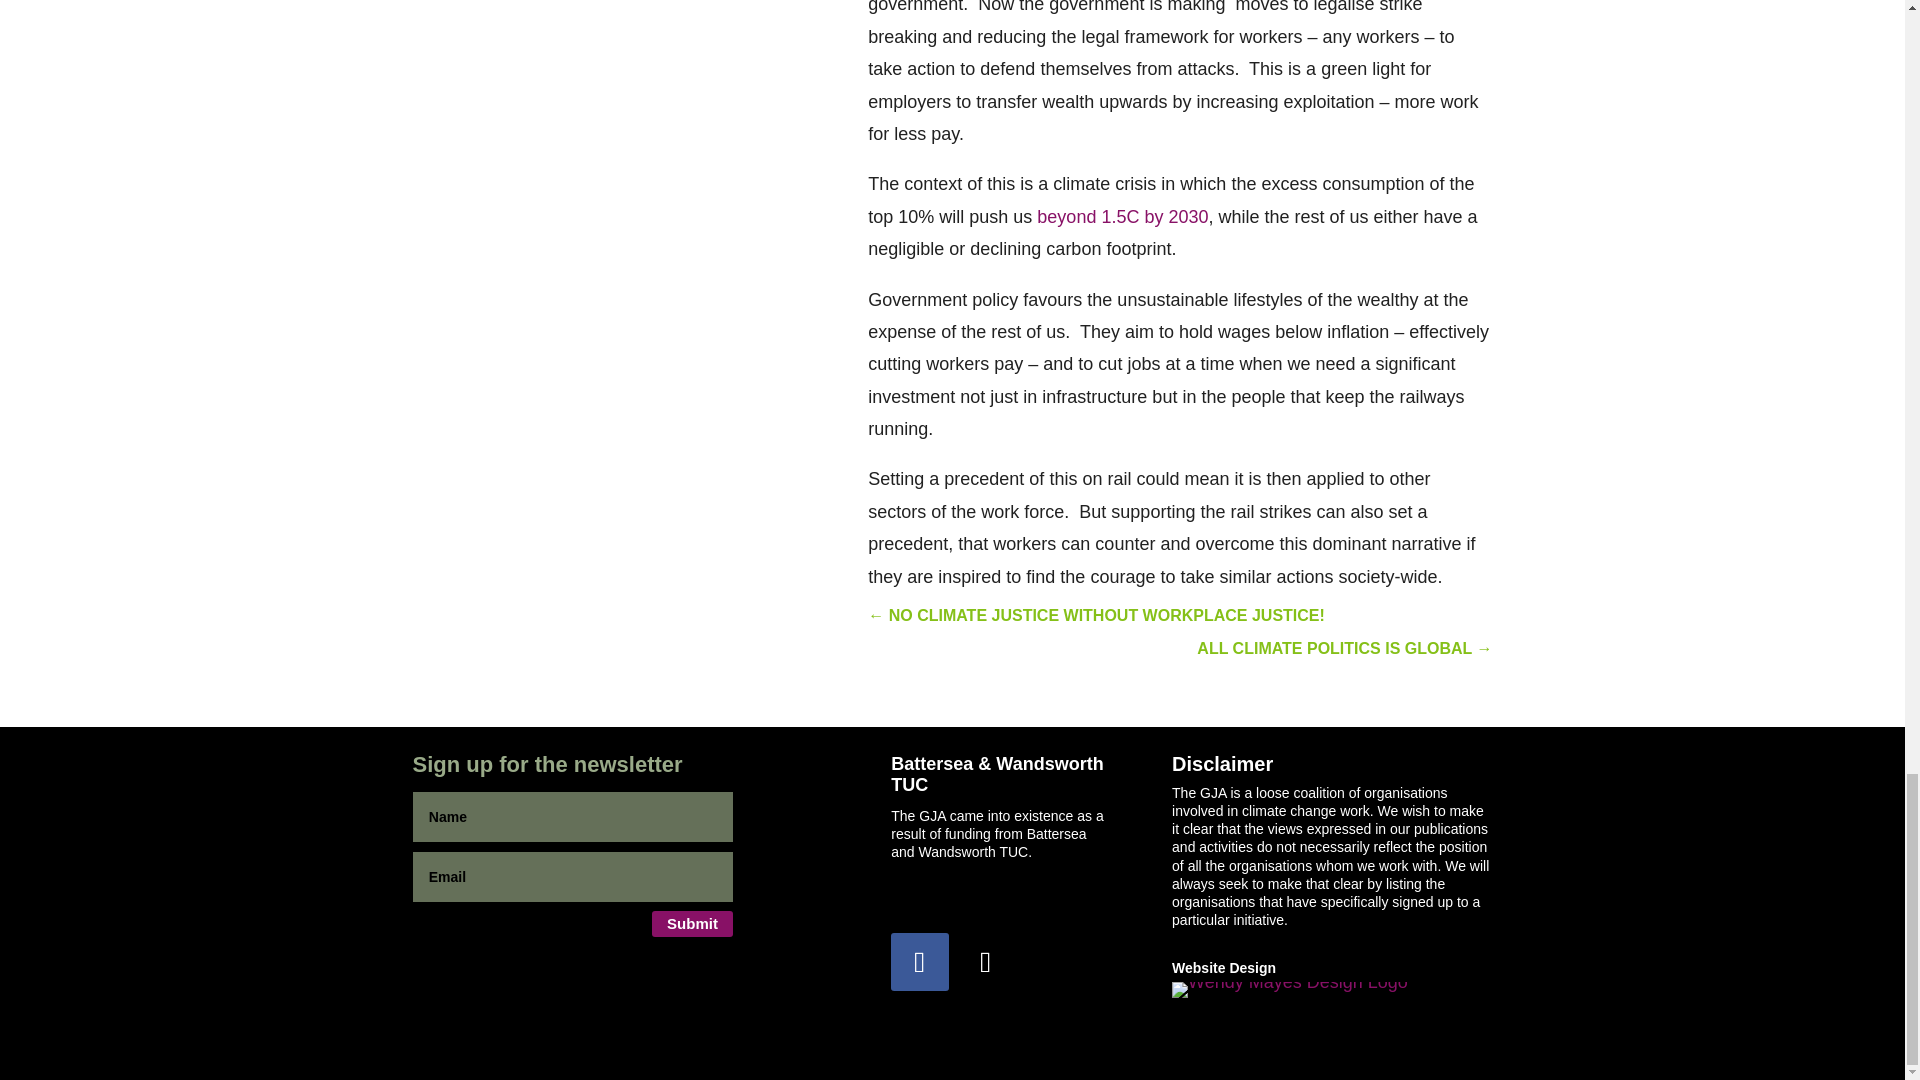 The width and height of the screenshot is (1920, 1080). What do you see at coordinates (984, 962) in the screenshot?
I see `Follow on X` at bounding box center [984, 962].